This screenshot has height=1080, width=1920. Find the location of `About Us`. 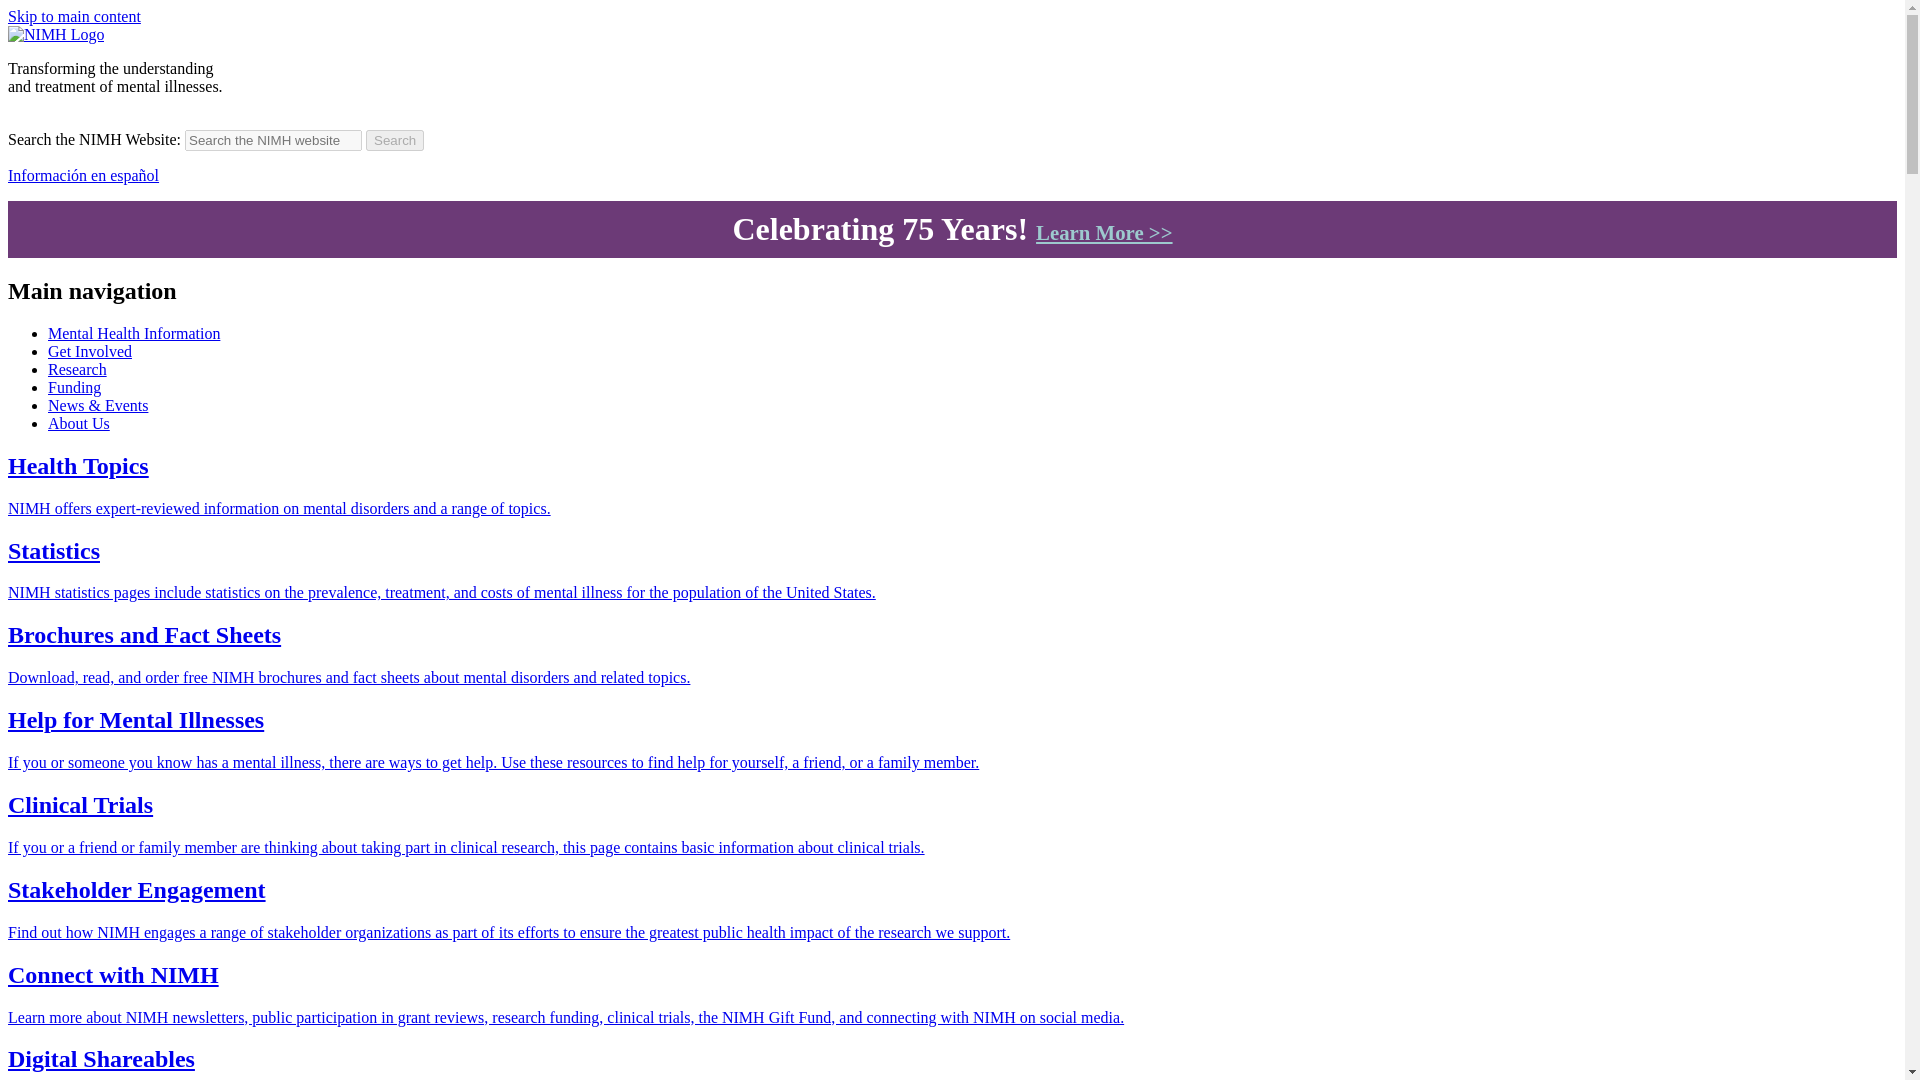

About Us is located at coordinates (78, 423).